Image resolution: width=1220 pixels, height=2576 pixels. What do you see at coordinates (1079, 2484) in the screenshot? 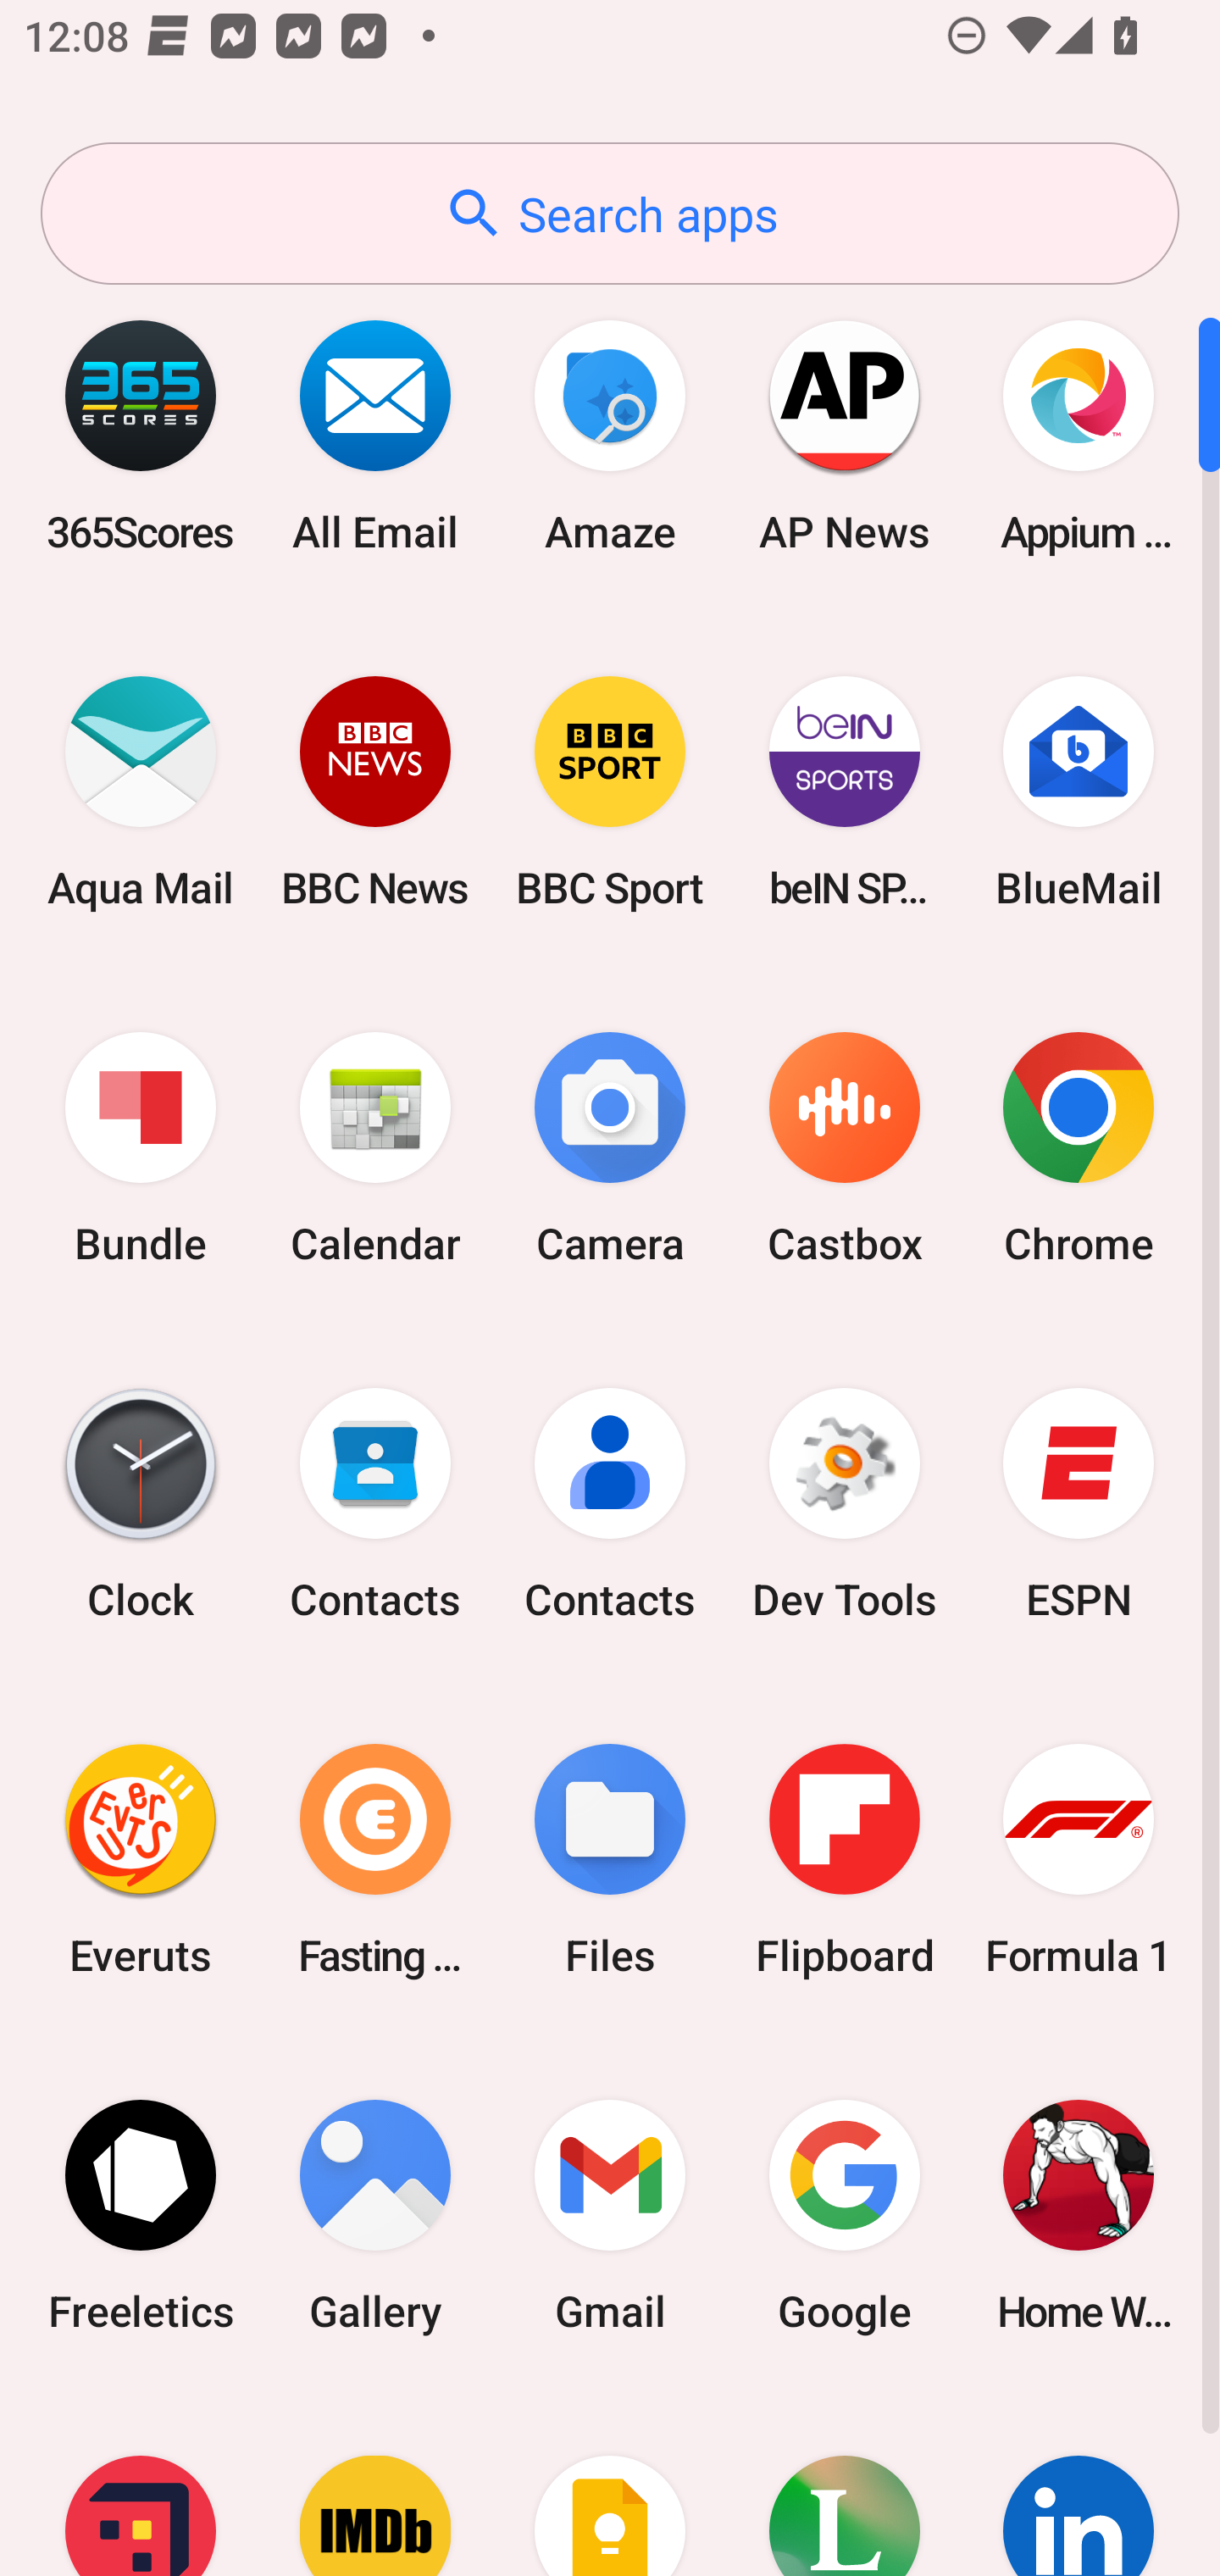
I see `LinkedIn` at bounding box center [1079, 2484].